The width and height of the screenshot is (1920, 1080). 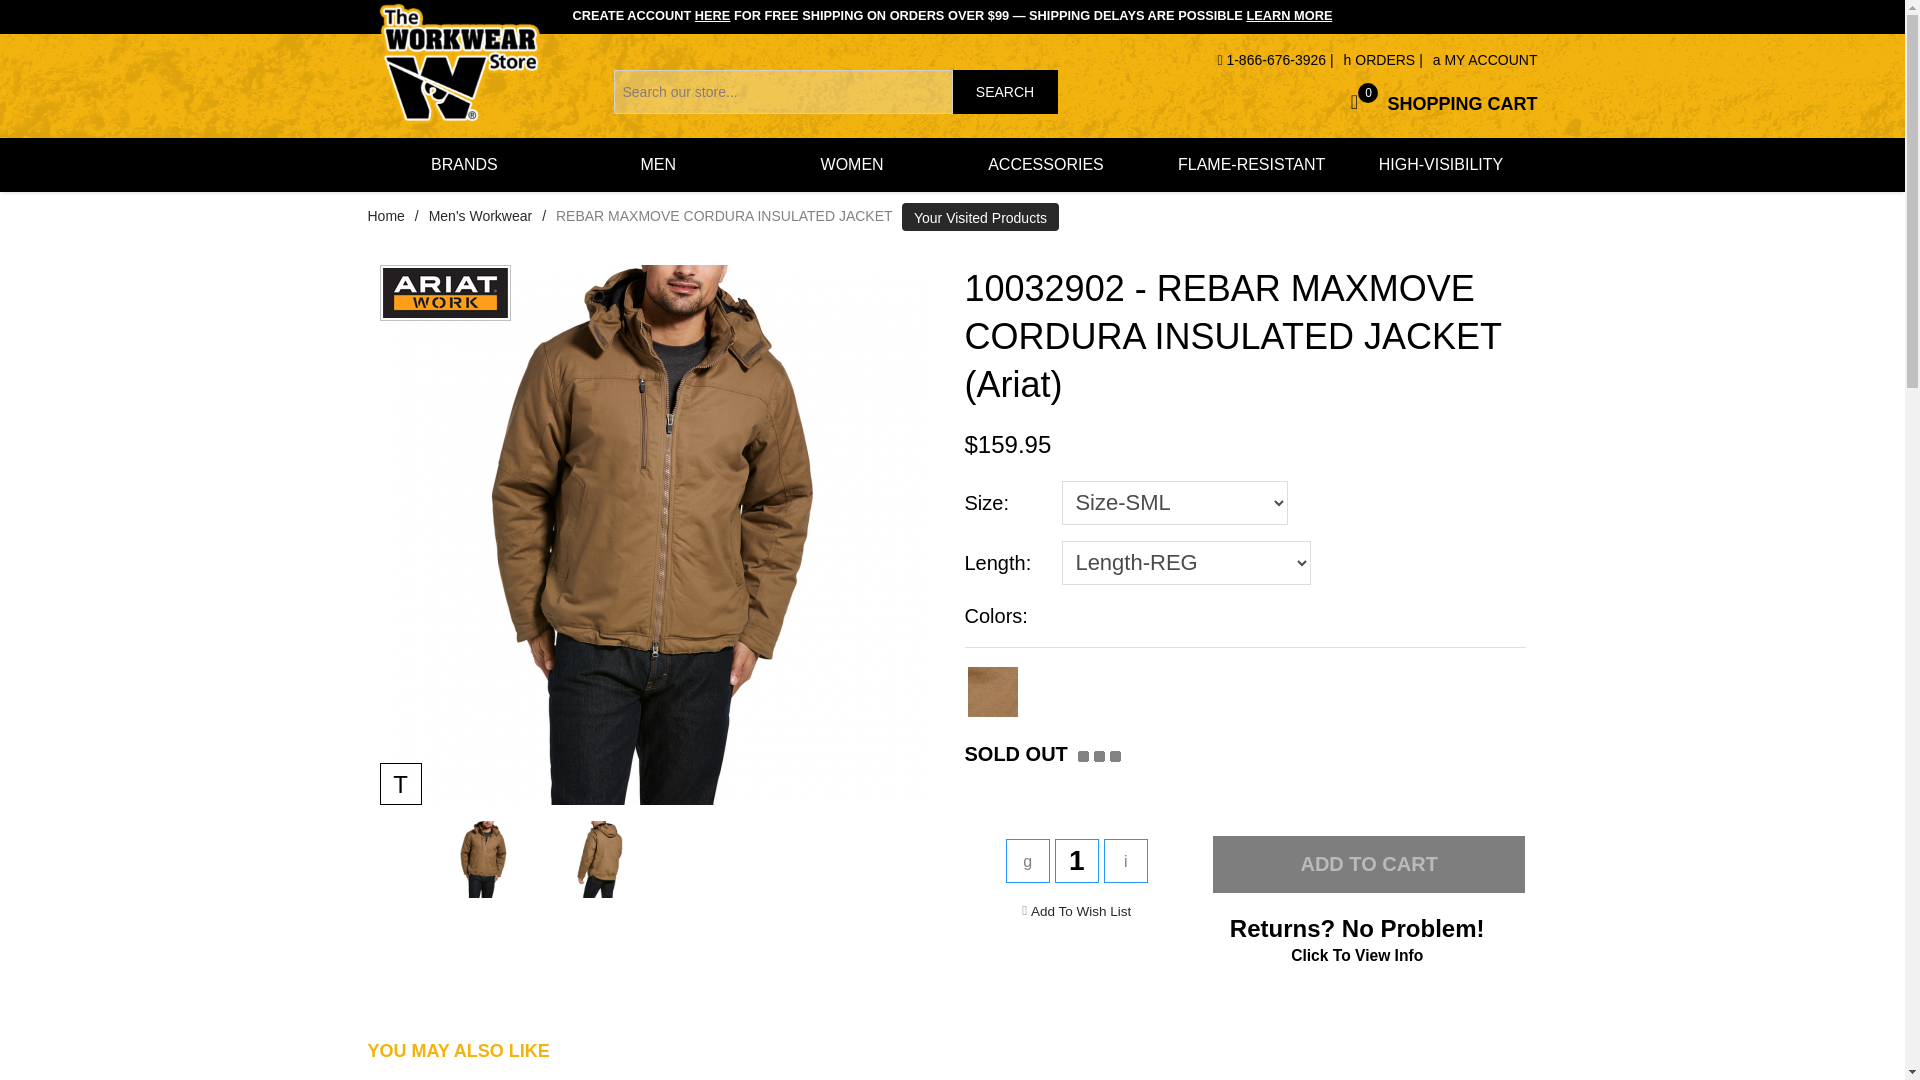 I want to click on BRANDS, so click(x=1289, y=14).